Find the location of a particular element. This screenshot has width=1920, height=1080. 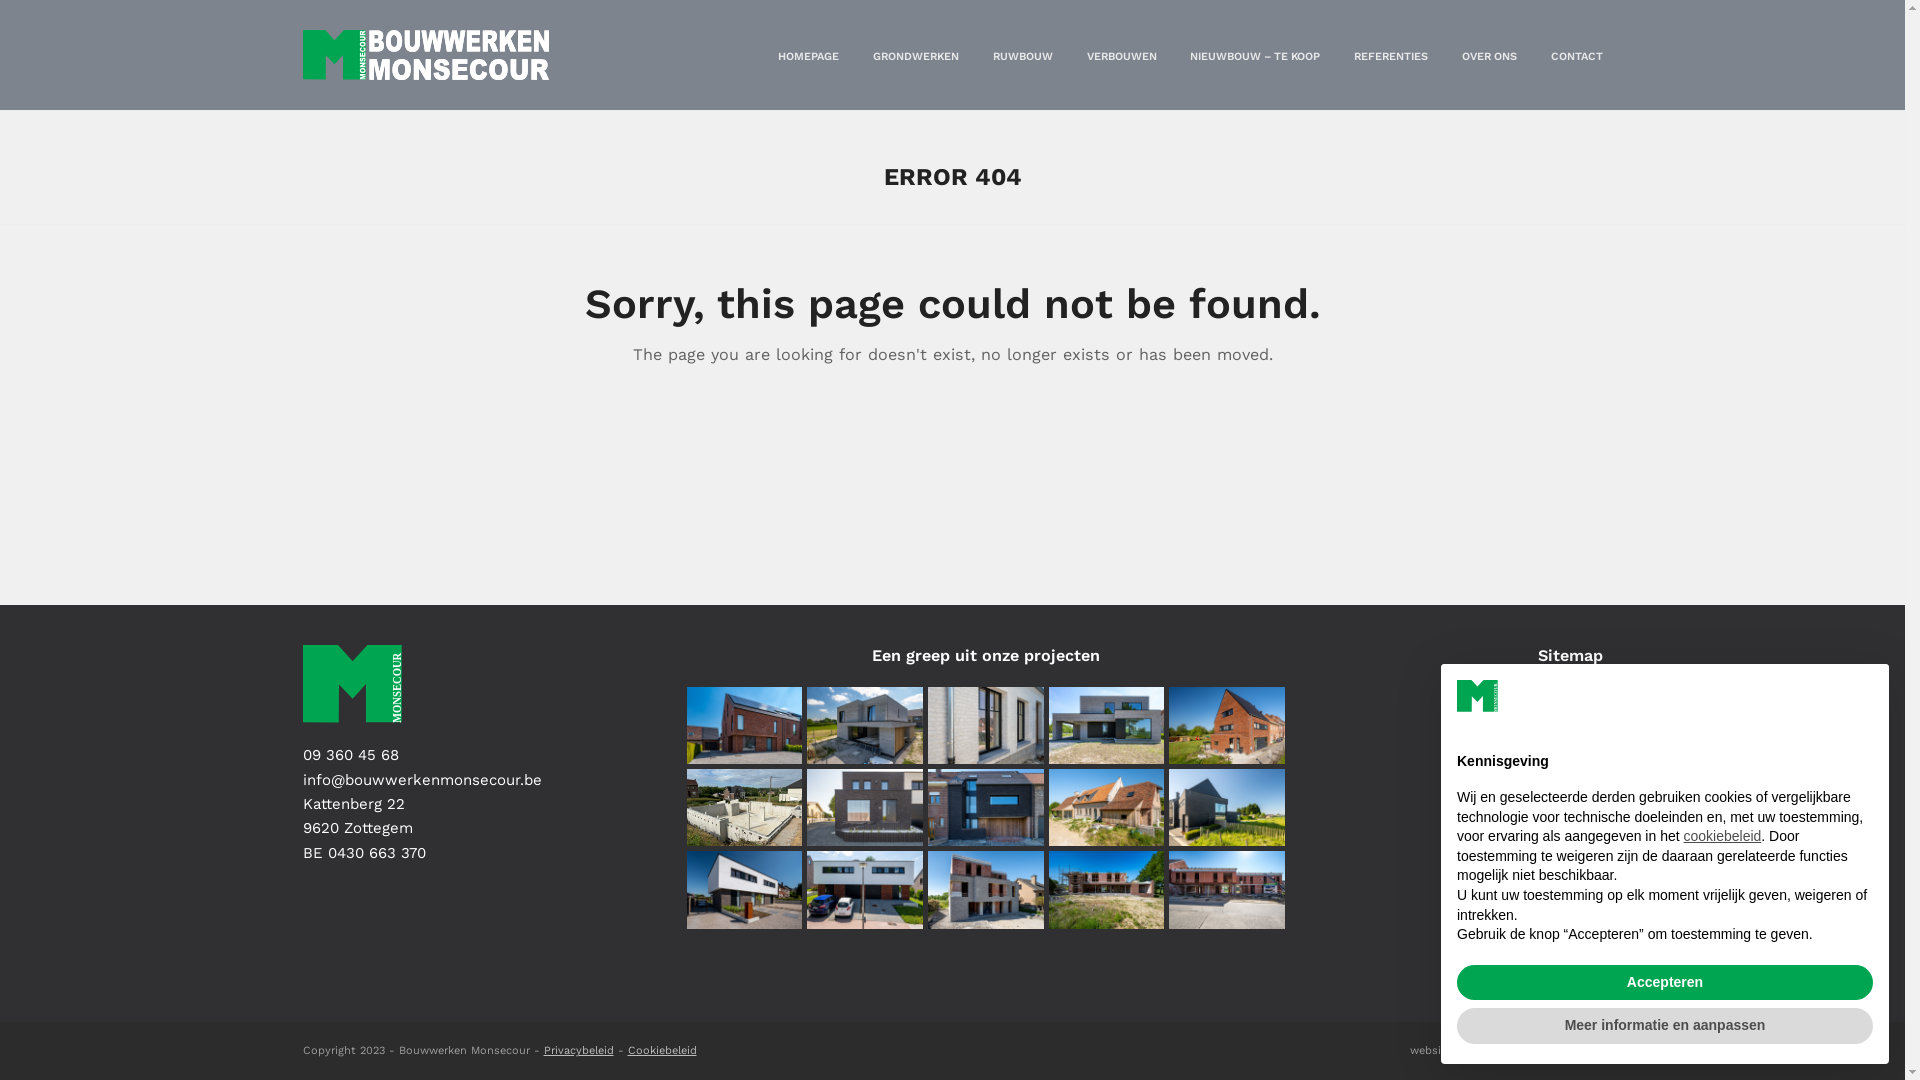

Accepteren is located at coordinates (1665, 983).